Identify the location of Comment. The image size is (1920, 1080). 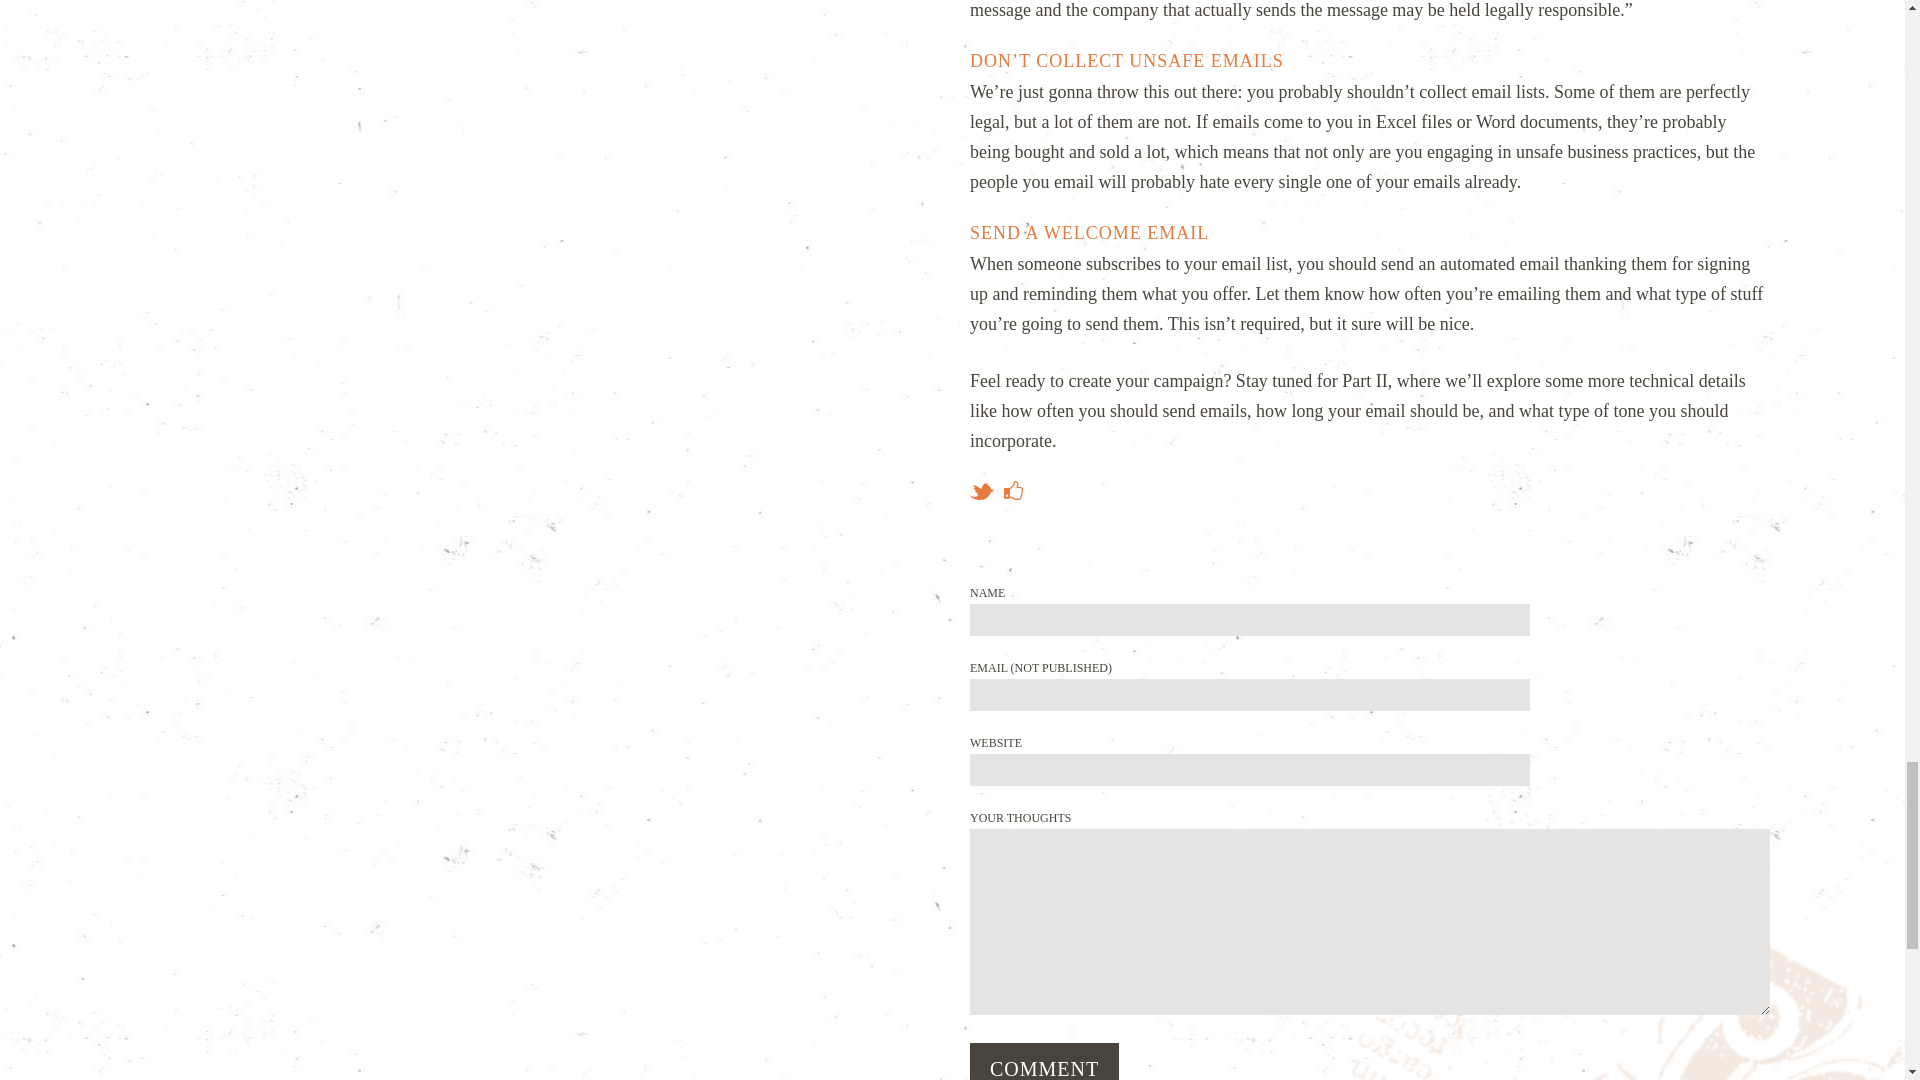
(1044, 1062).